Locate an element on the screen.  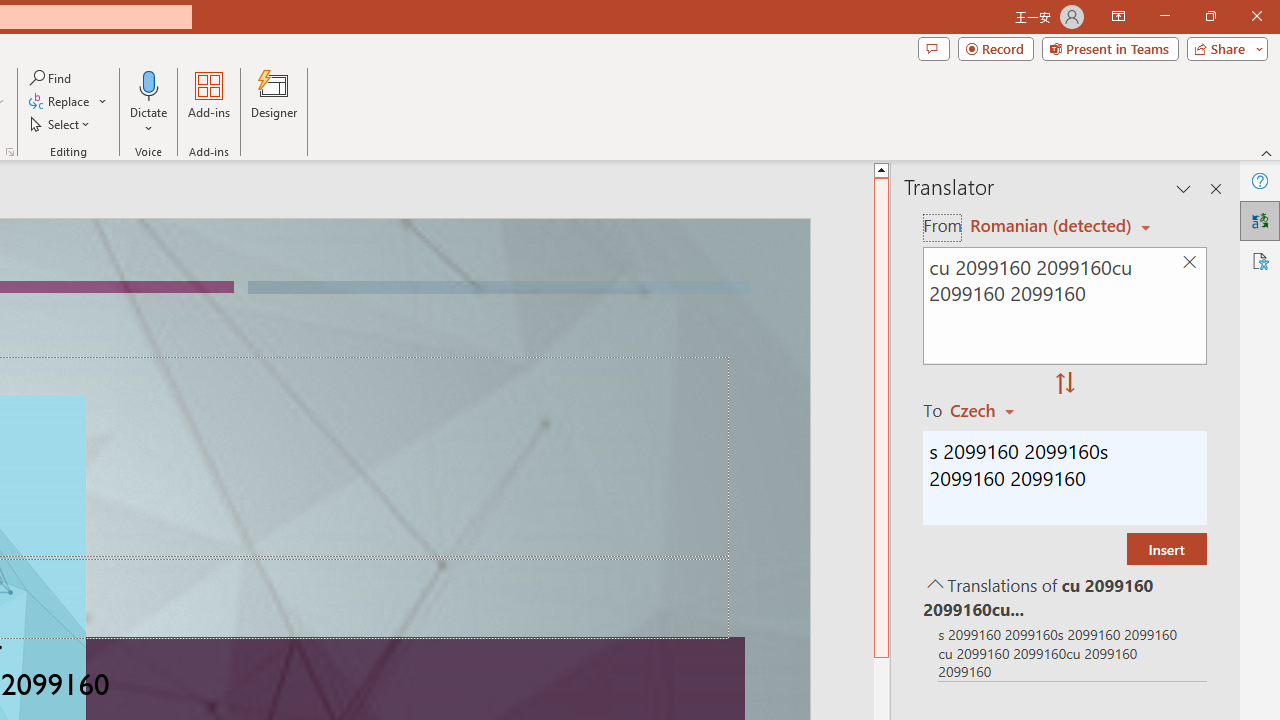
Replace... is located at coordinates (60, 102).